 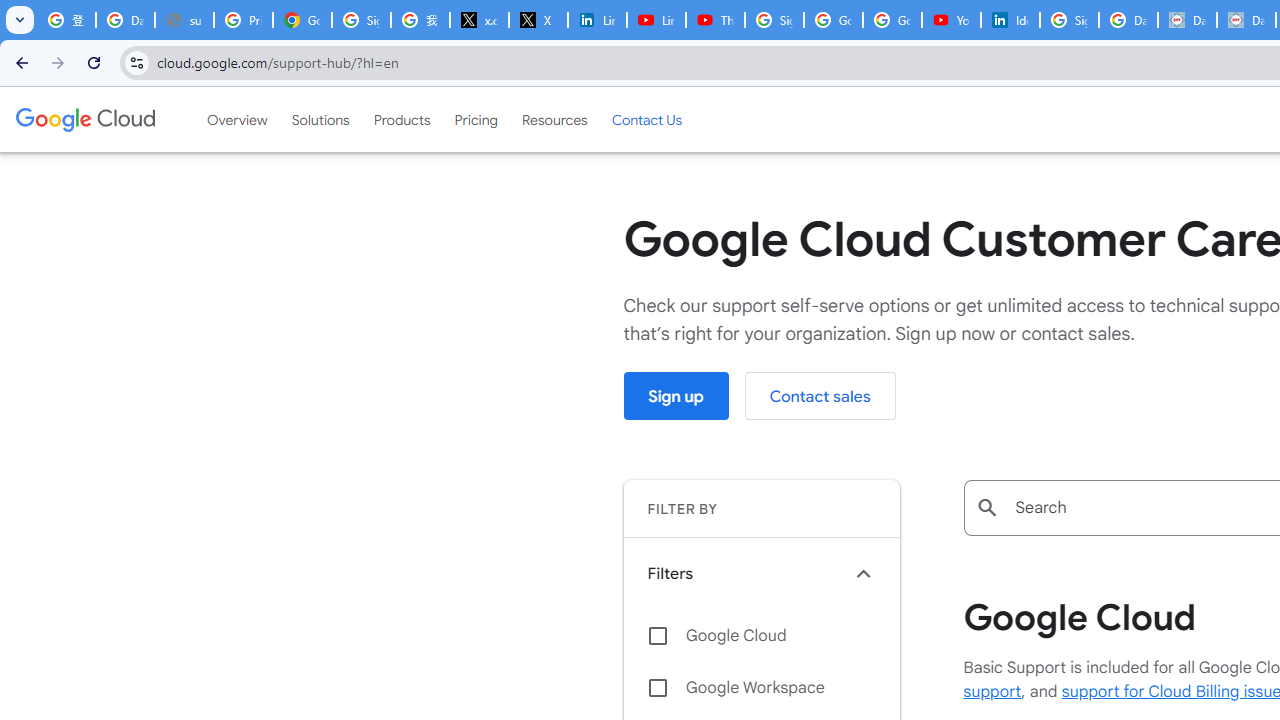 I want to click on Identity verification via Persona | LinkedIn Help, so click(x=1010, y=20).